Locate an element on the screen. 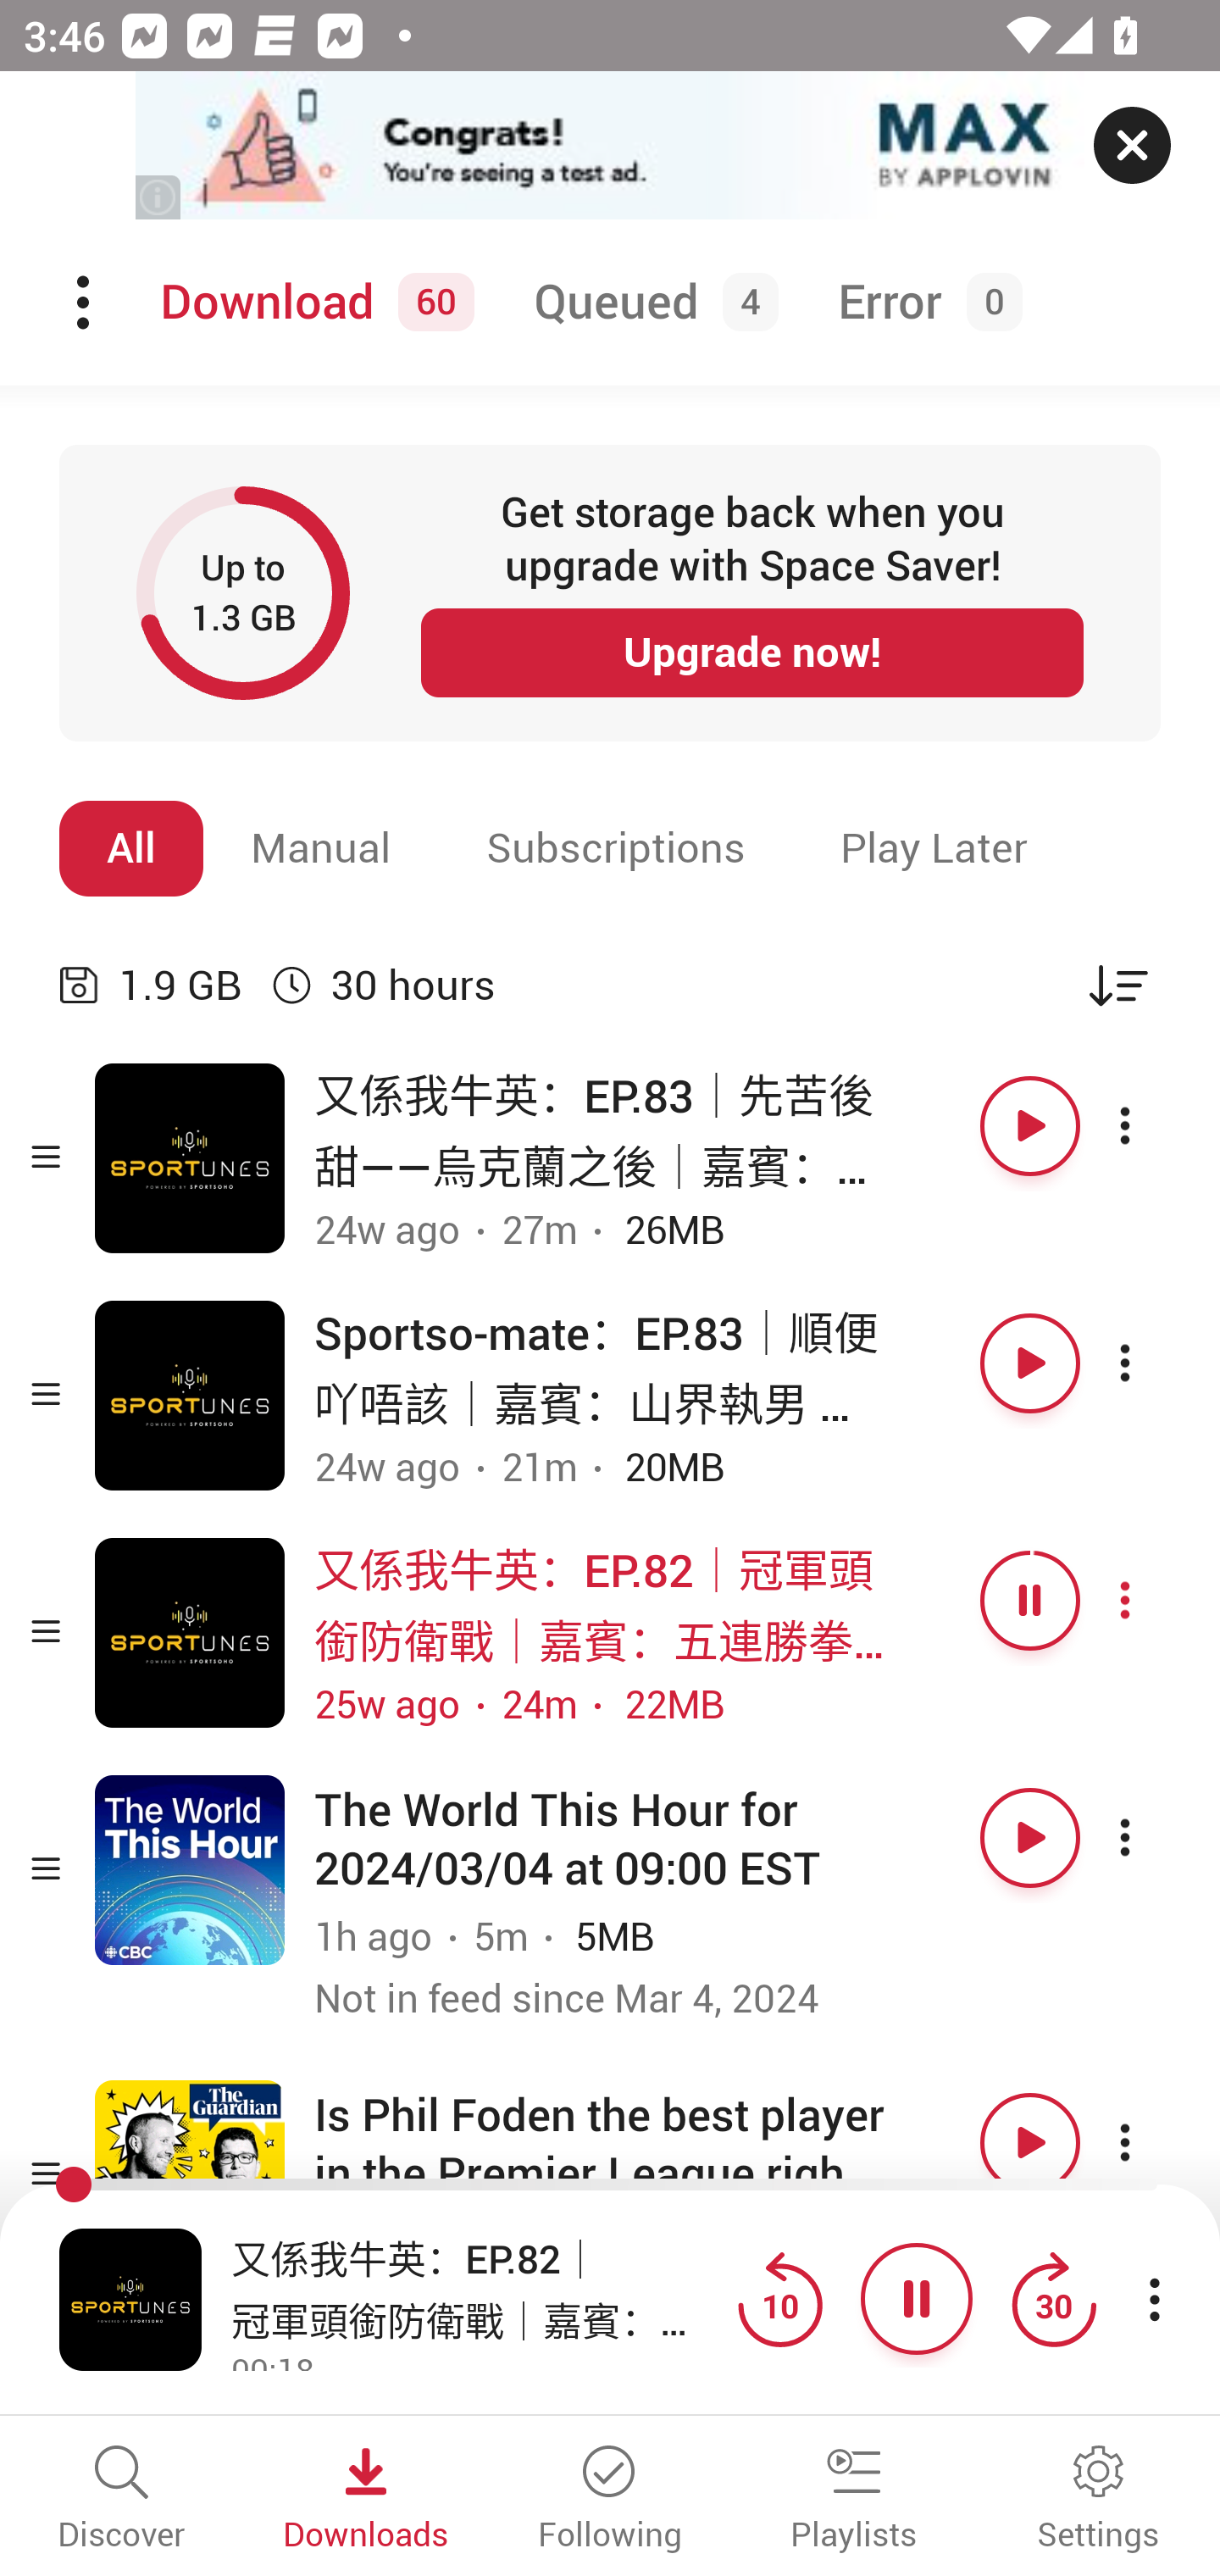 Image resolution: width=1220 pixels, height=2576 pixels. Open series The World This Hour is located at coordinates (190, 1869).